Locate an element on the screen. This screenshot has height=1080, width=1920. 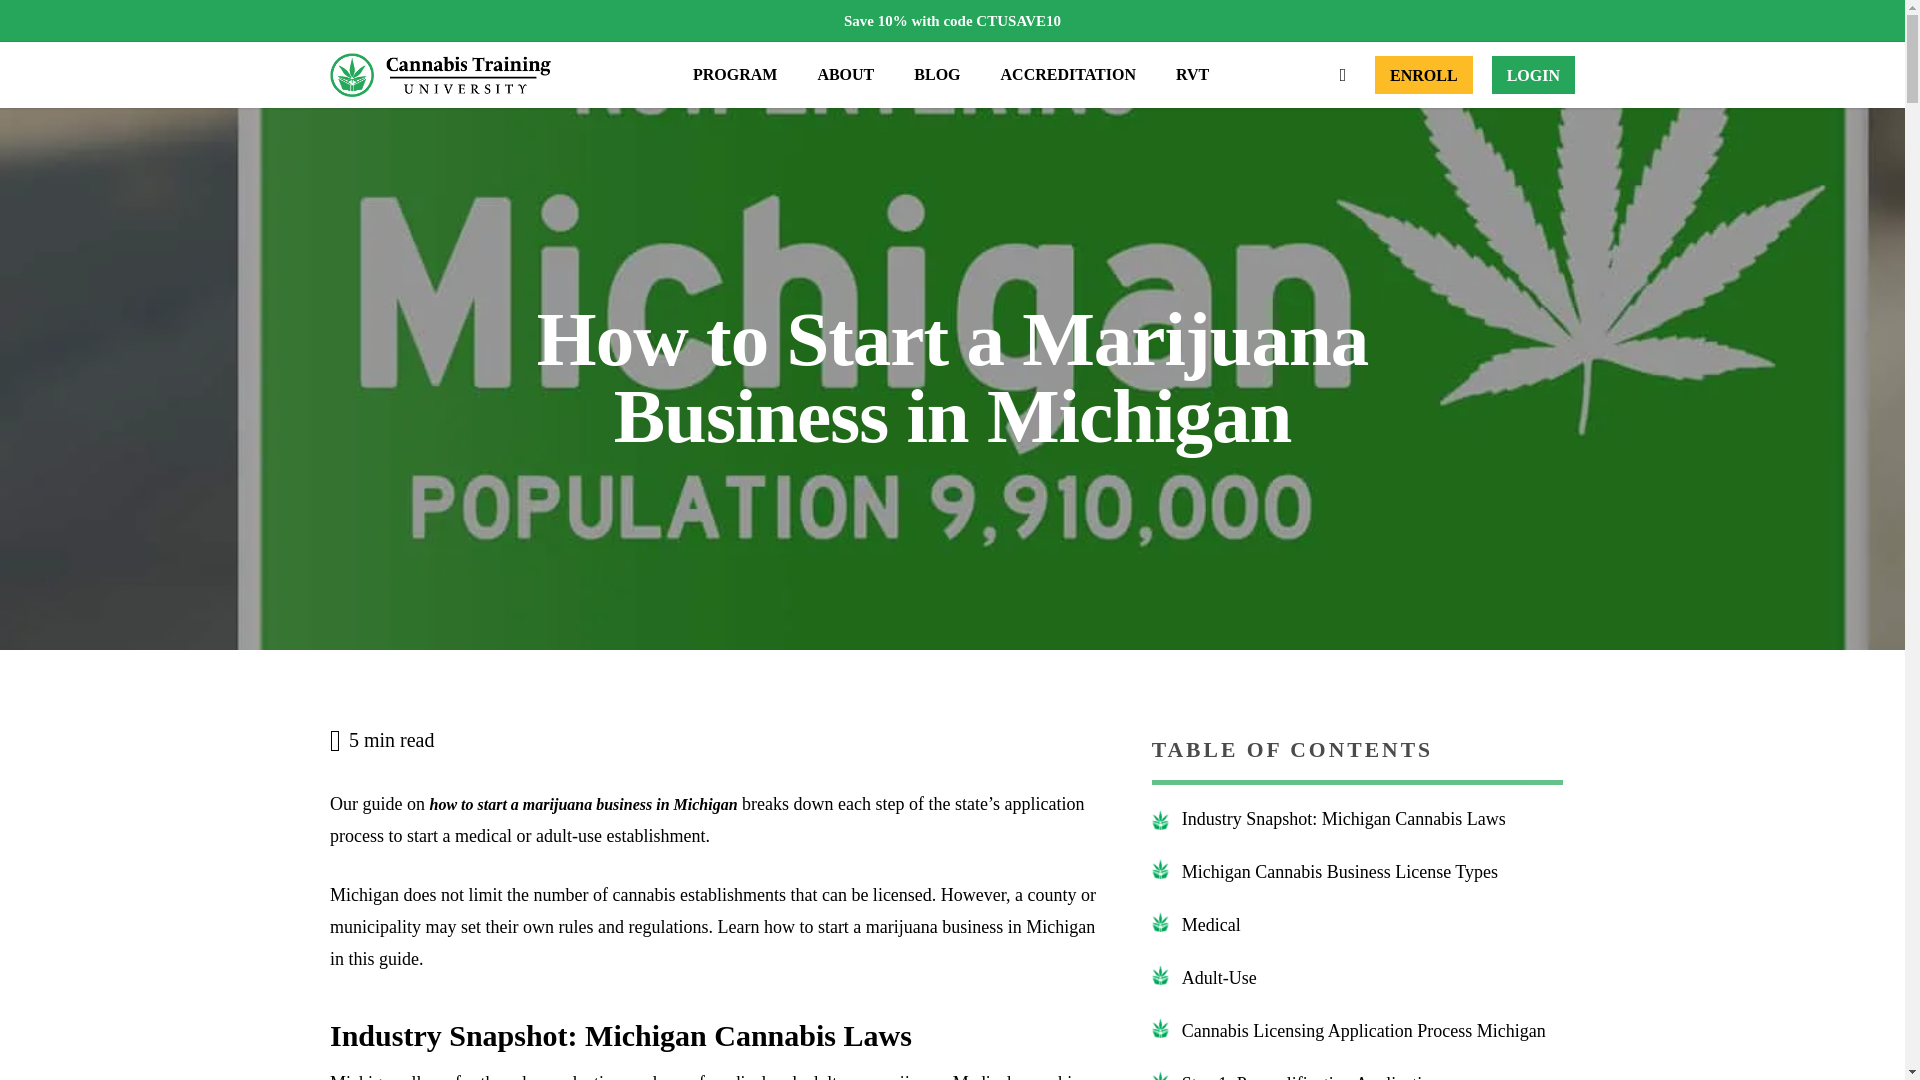
ABOUT is located at coordinates (845, 74).